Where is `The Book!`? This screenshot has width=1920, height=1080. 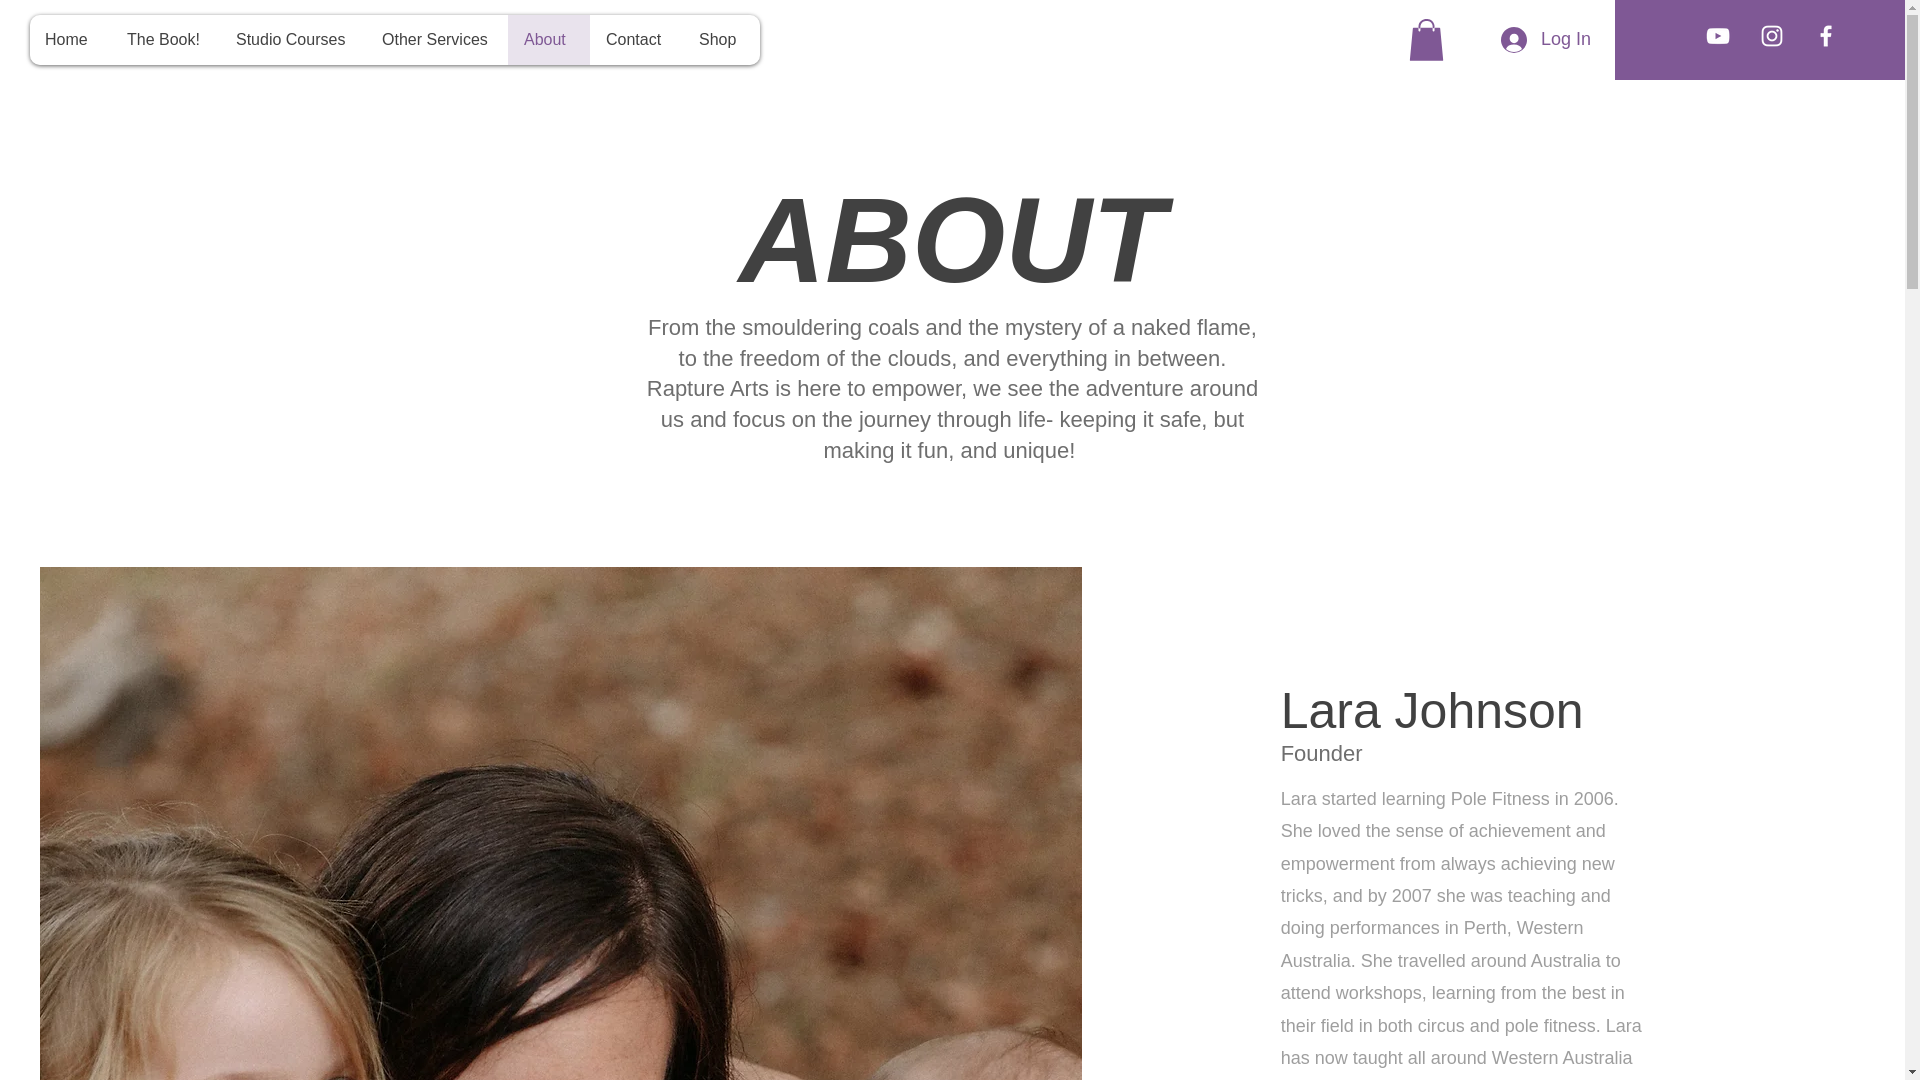 The Book! is located at coordinates (166, 40).